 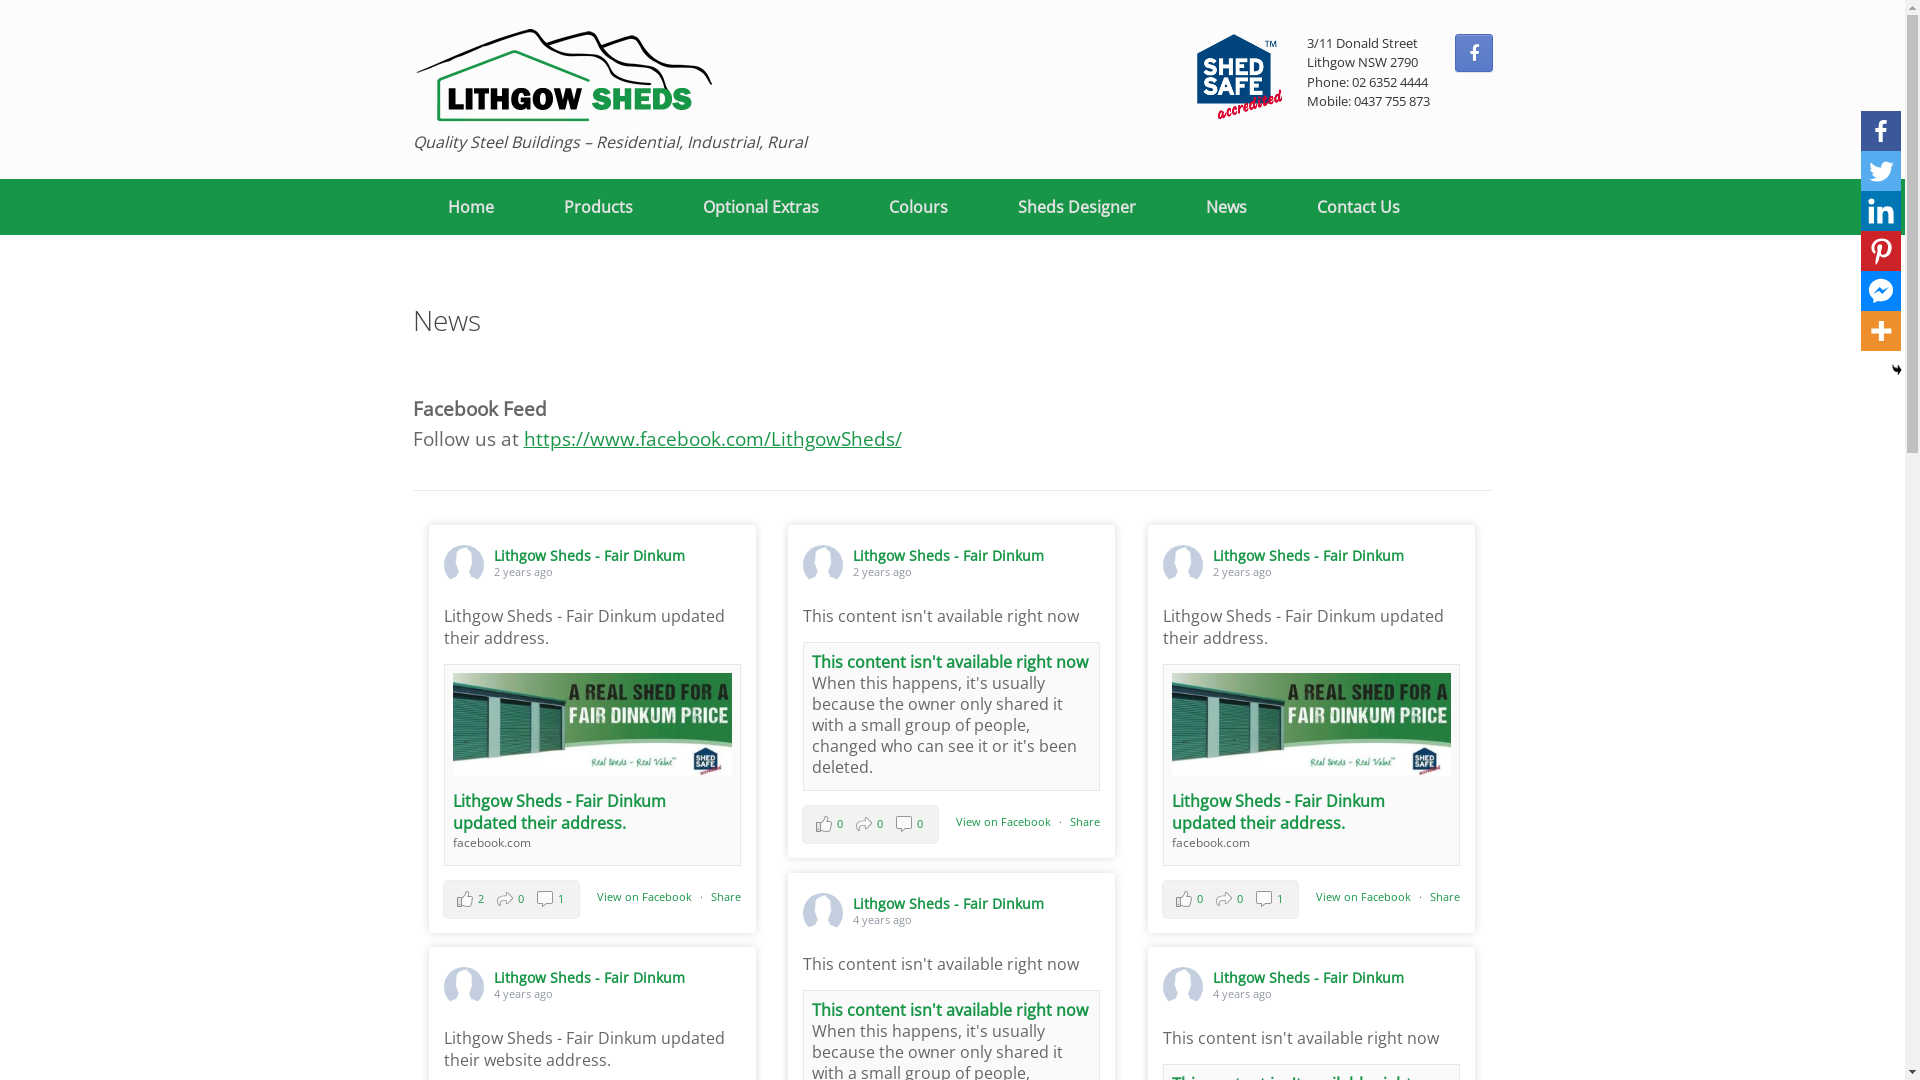 I want to click on Optional Extras, so click(x=761, y=207).